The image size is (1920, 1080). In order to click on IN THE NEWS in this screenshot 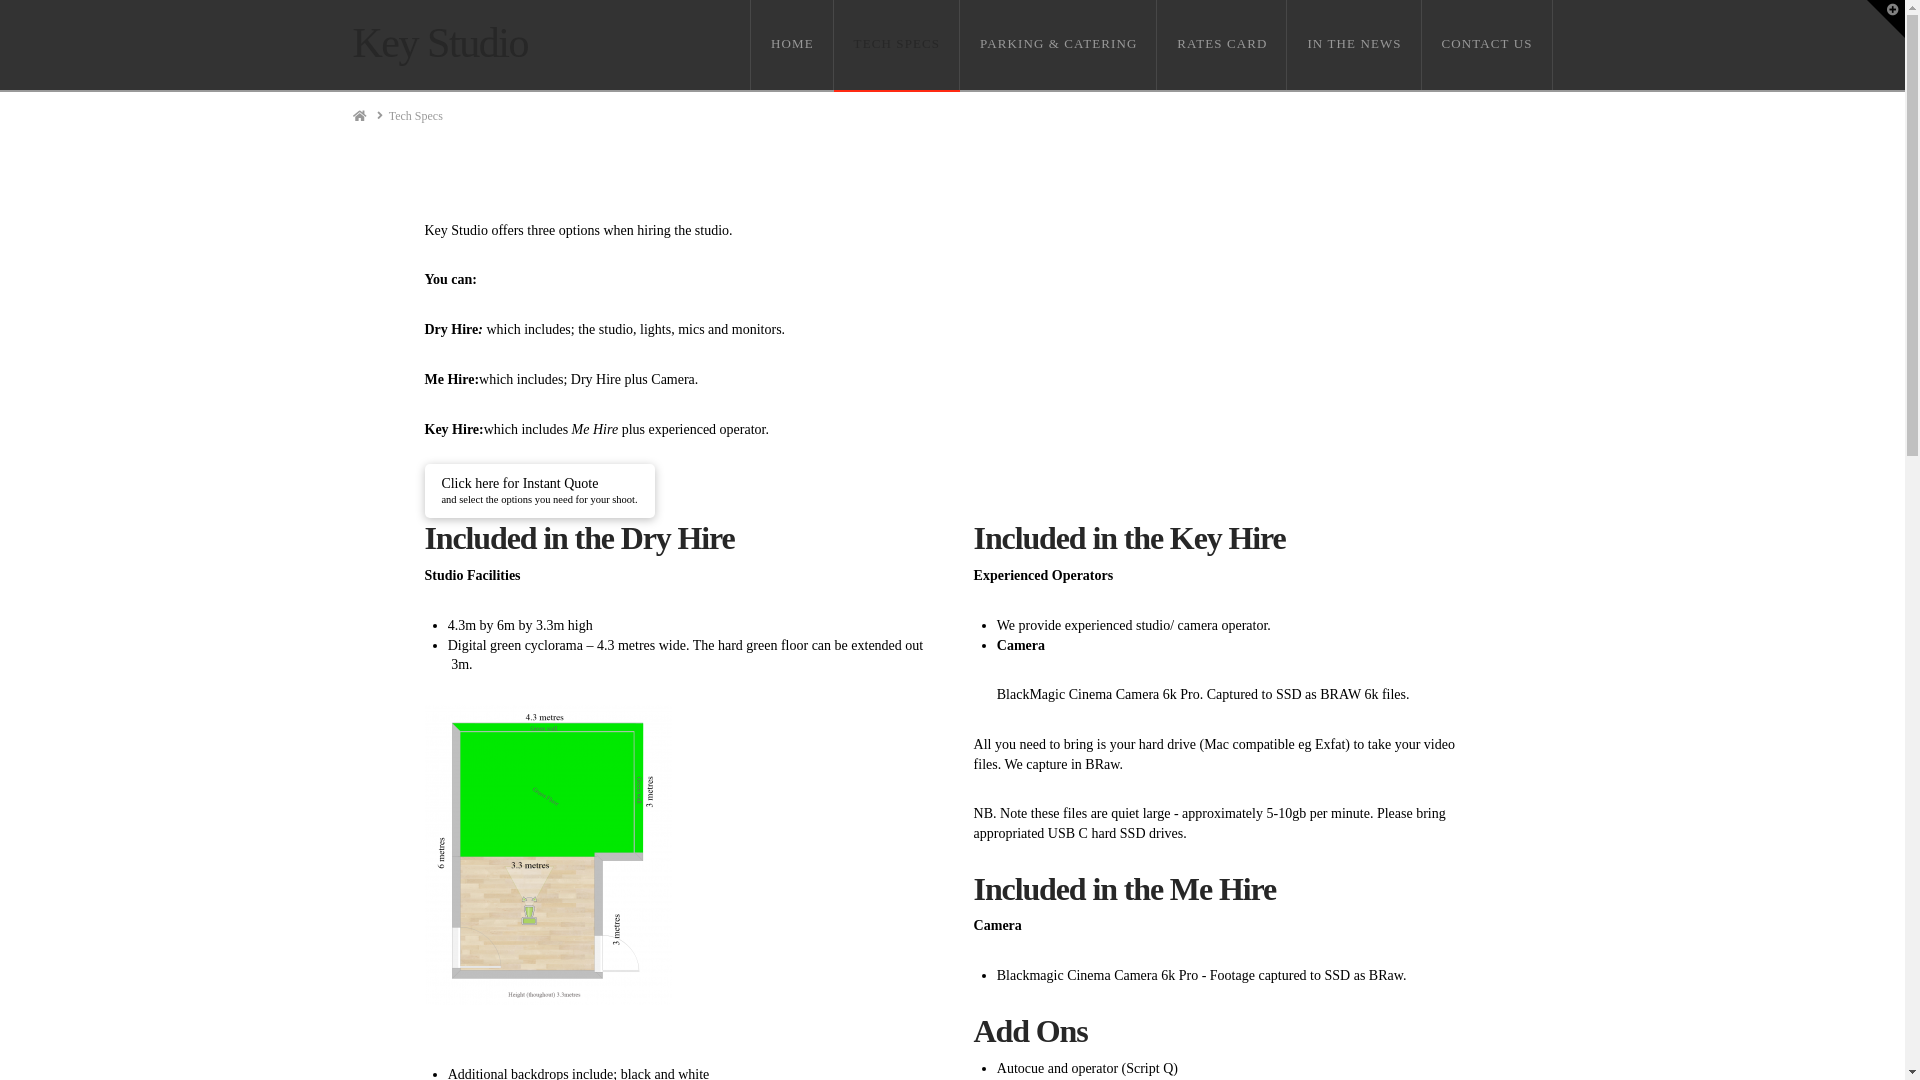, I will do `click(1354, 45)`.